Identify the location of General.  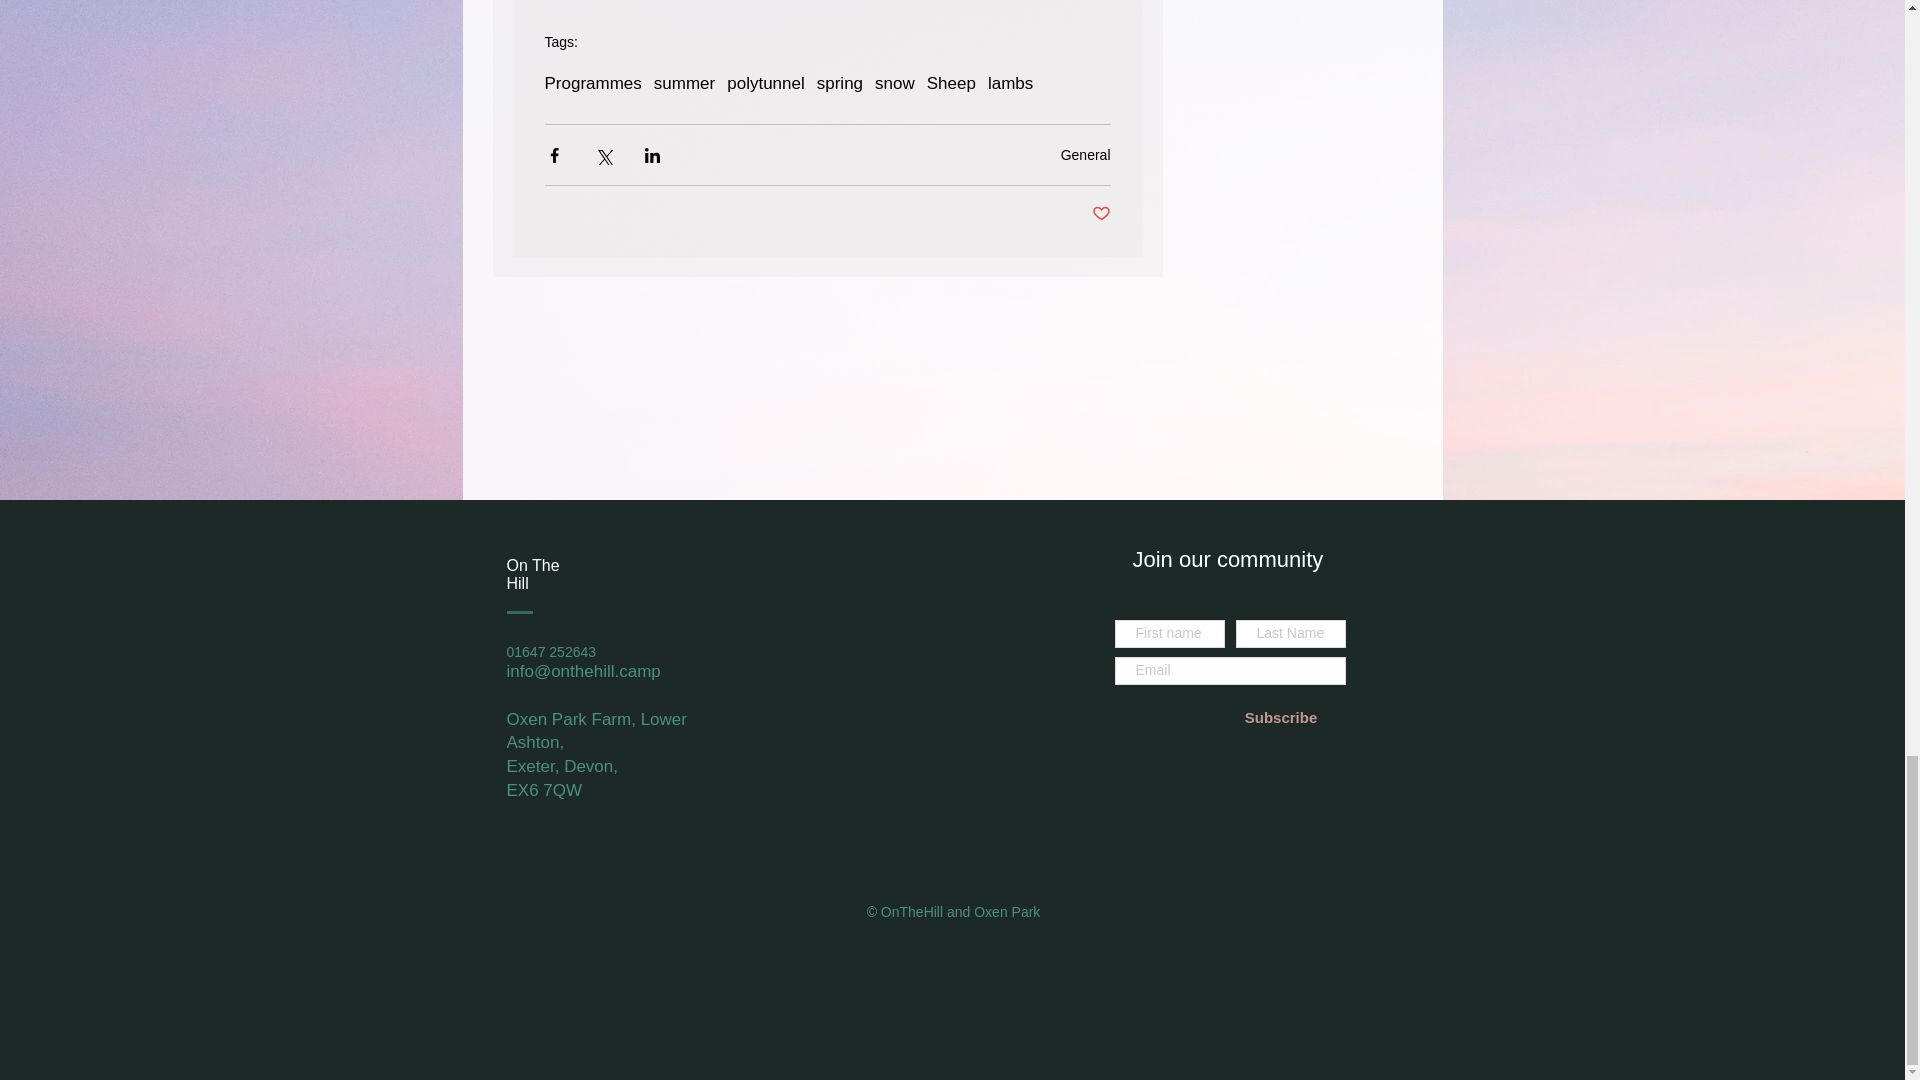
(1086, 154).